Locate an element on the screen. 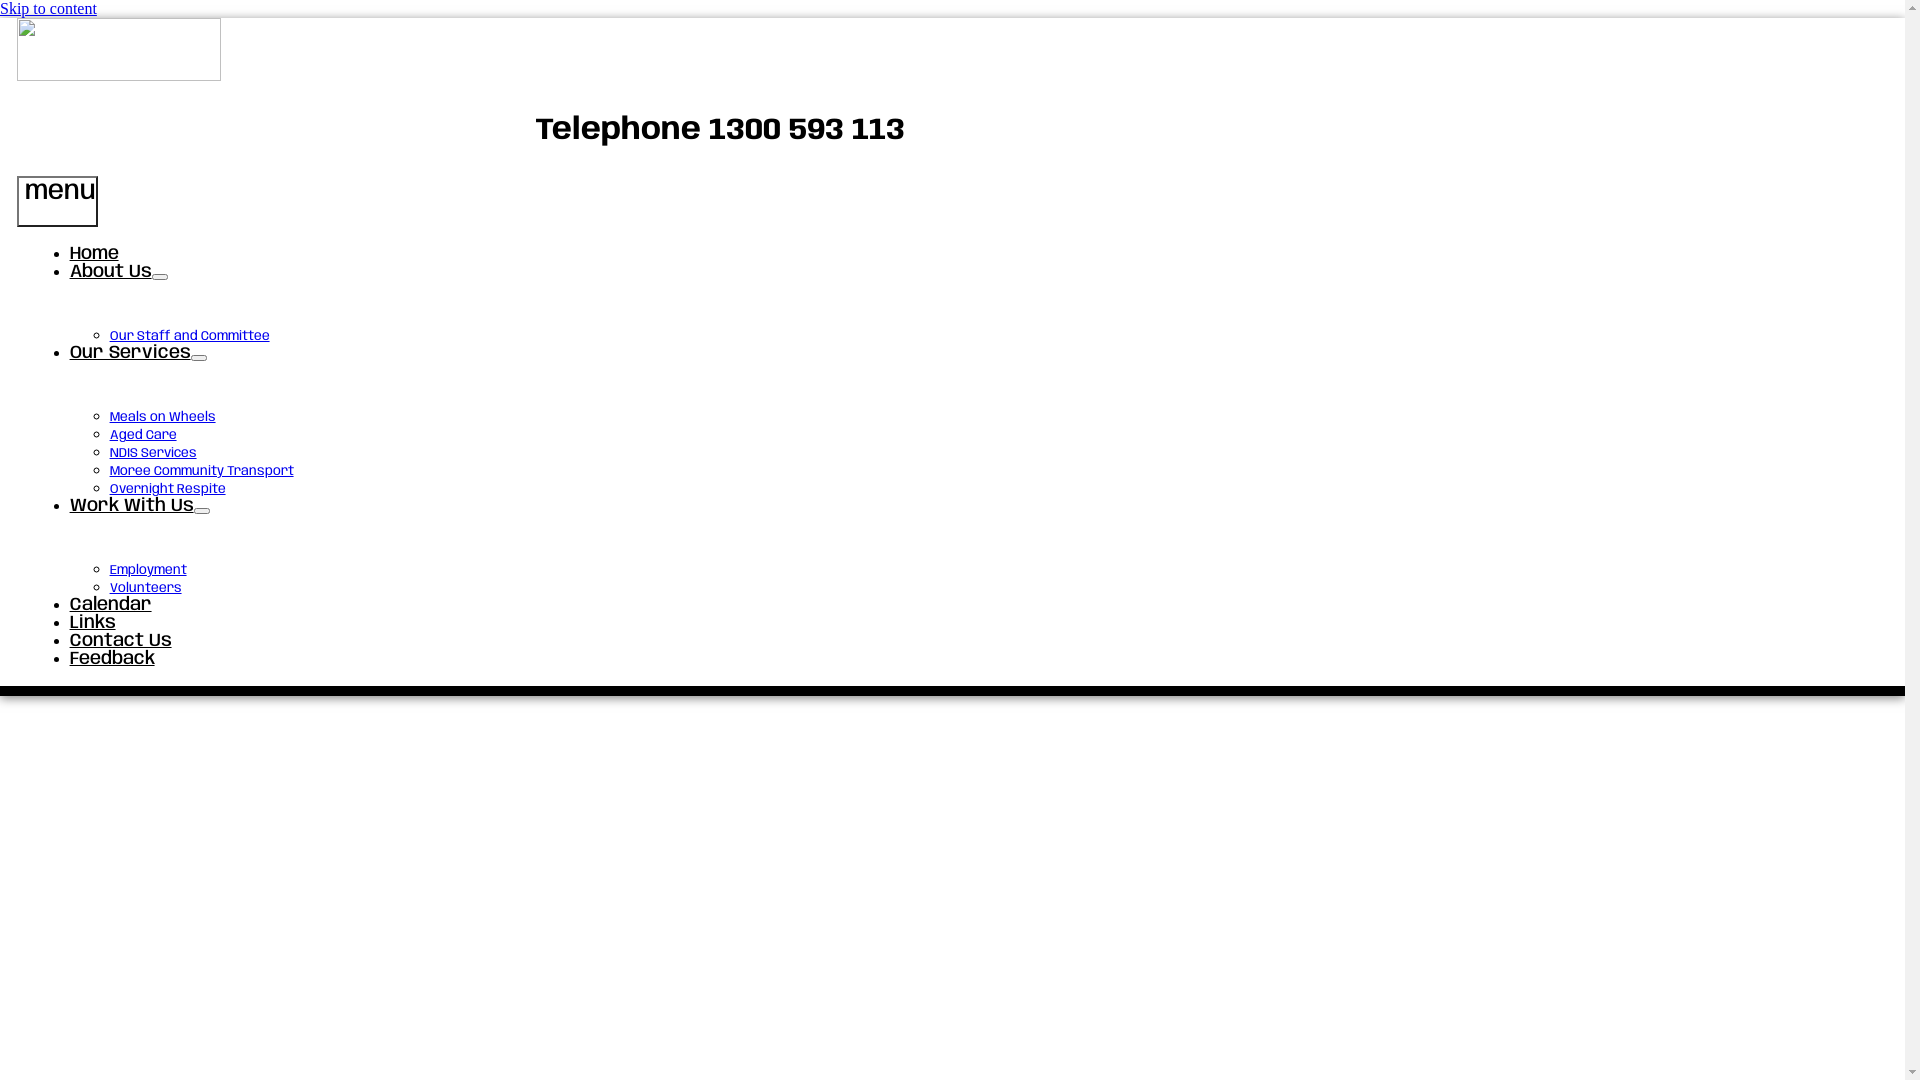 This screenshot has height=1080, width=1920. About Us is located at coordinates (111, 272).